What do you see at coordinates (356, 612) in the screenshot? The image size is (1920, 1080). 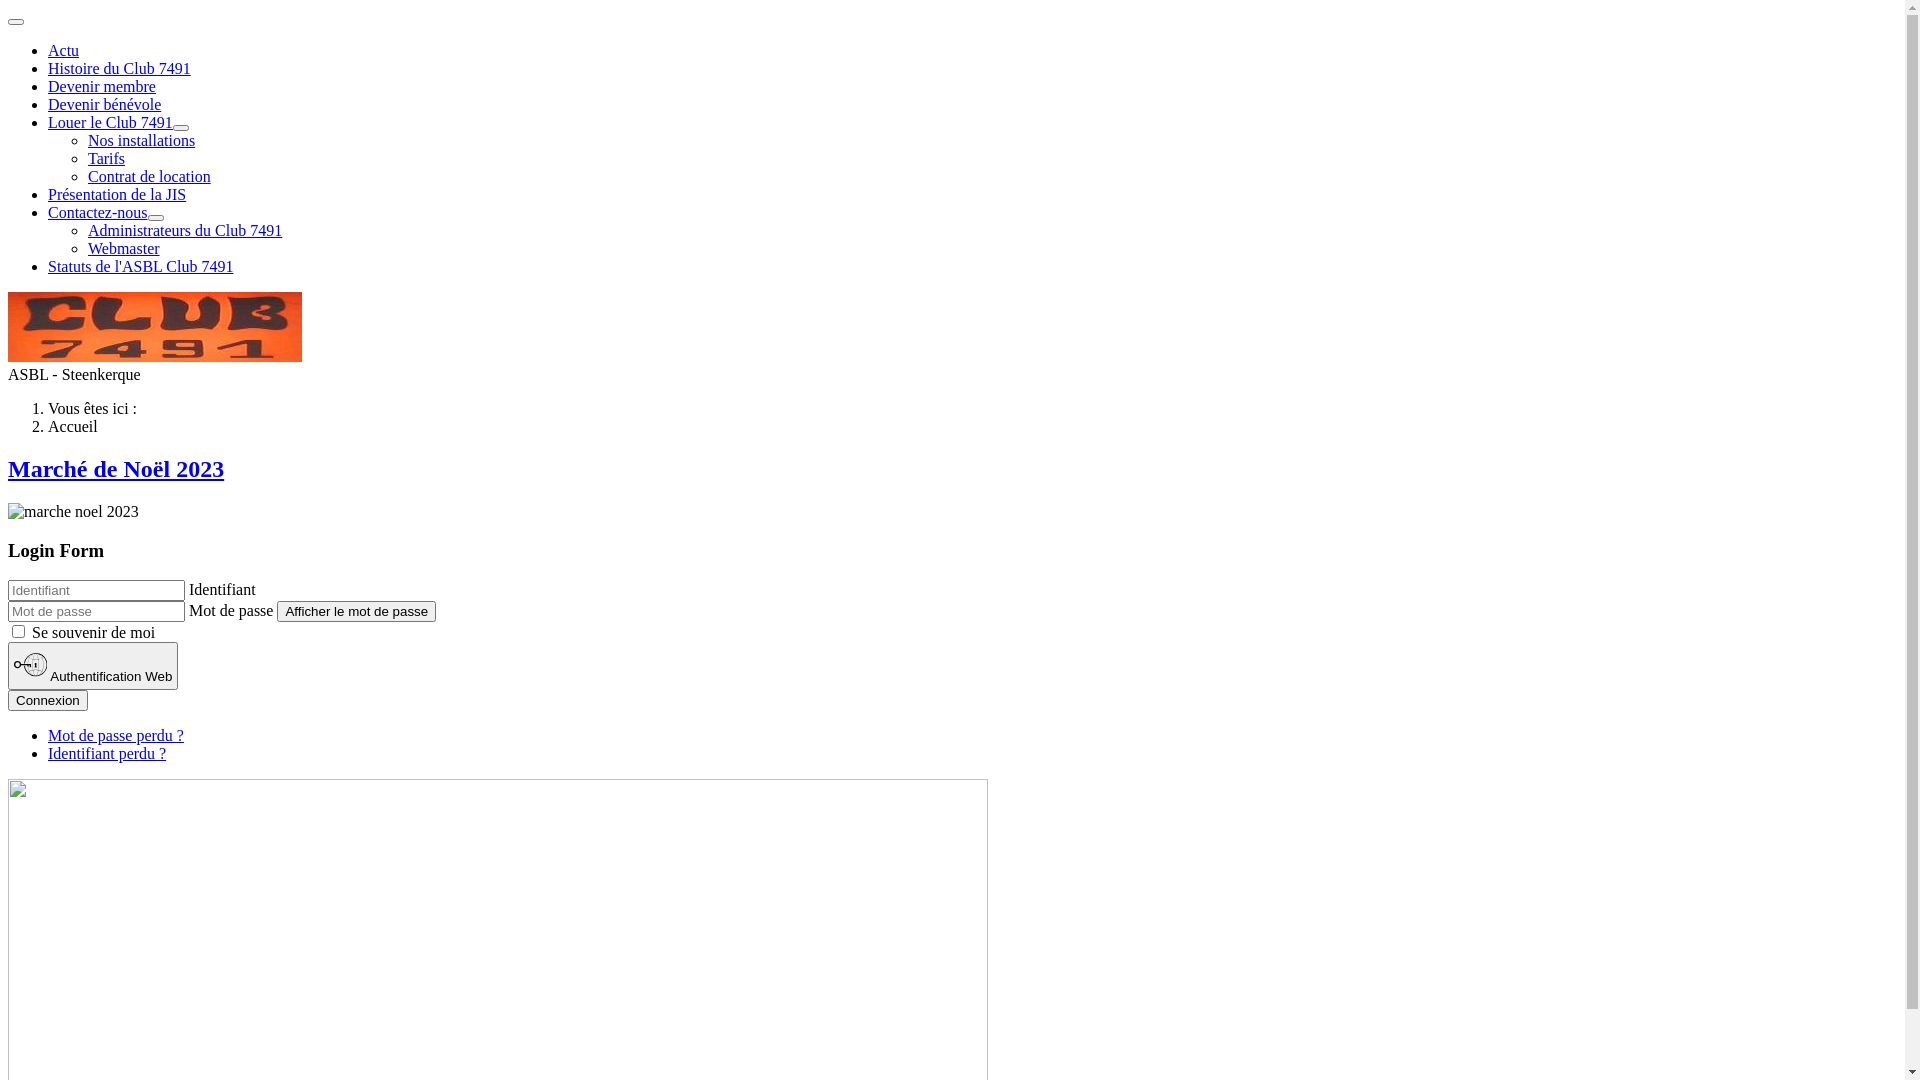 I see `Afficher le mot de passe` at bounding box center [356, 612].